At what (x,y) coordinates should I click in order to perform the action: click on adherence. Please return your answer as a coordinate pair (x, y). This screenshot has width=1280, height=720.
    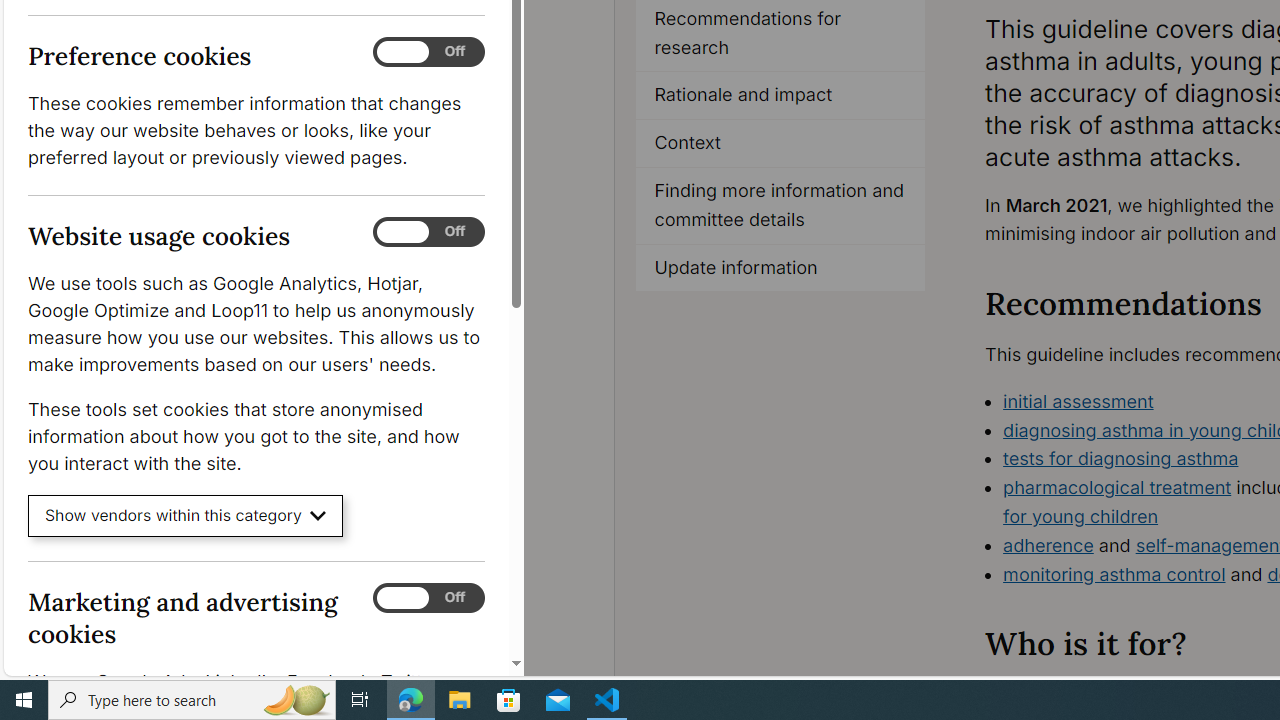
    Looking at the image, I should click on (1048, 544).